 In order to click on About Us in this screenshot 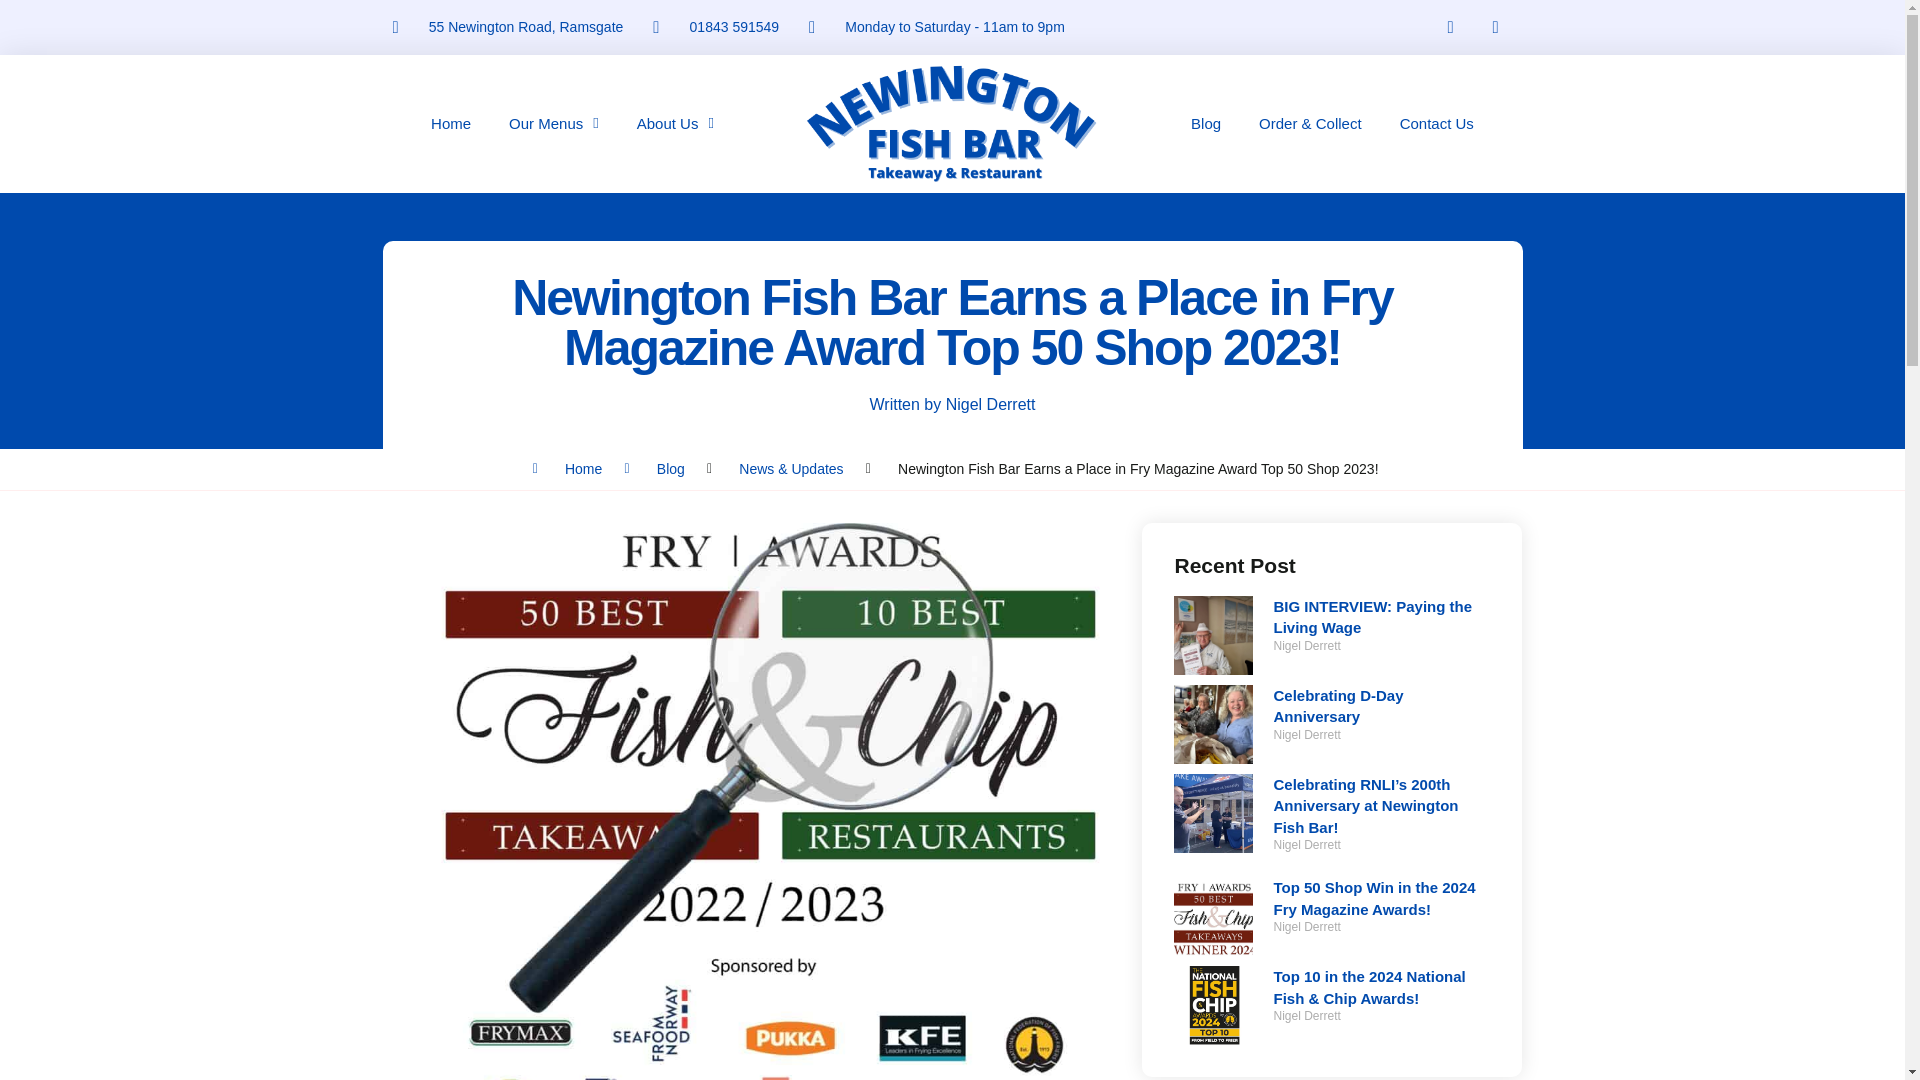, I will do `click(676, 124)`.